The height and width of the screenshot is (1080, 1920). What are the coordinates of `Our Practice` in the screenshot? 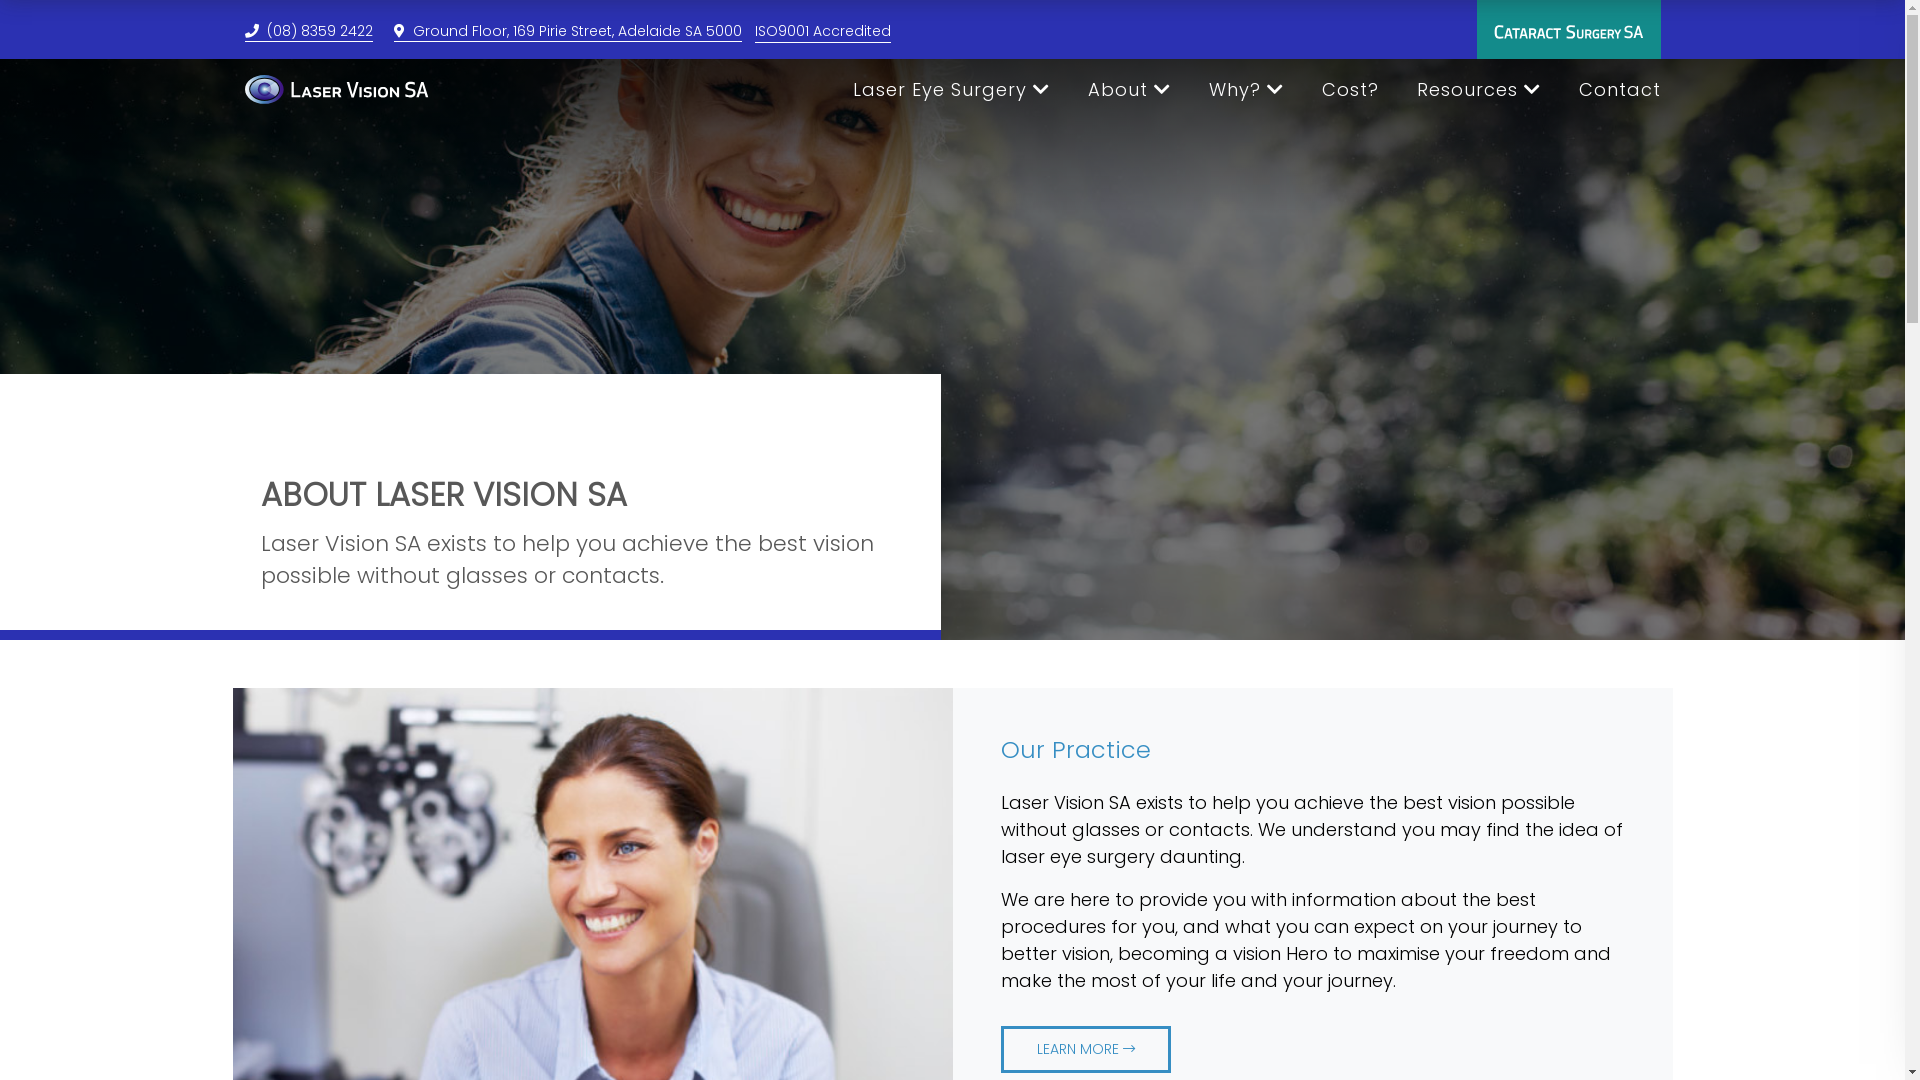 It's located at (1075, 750).